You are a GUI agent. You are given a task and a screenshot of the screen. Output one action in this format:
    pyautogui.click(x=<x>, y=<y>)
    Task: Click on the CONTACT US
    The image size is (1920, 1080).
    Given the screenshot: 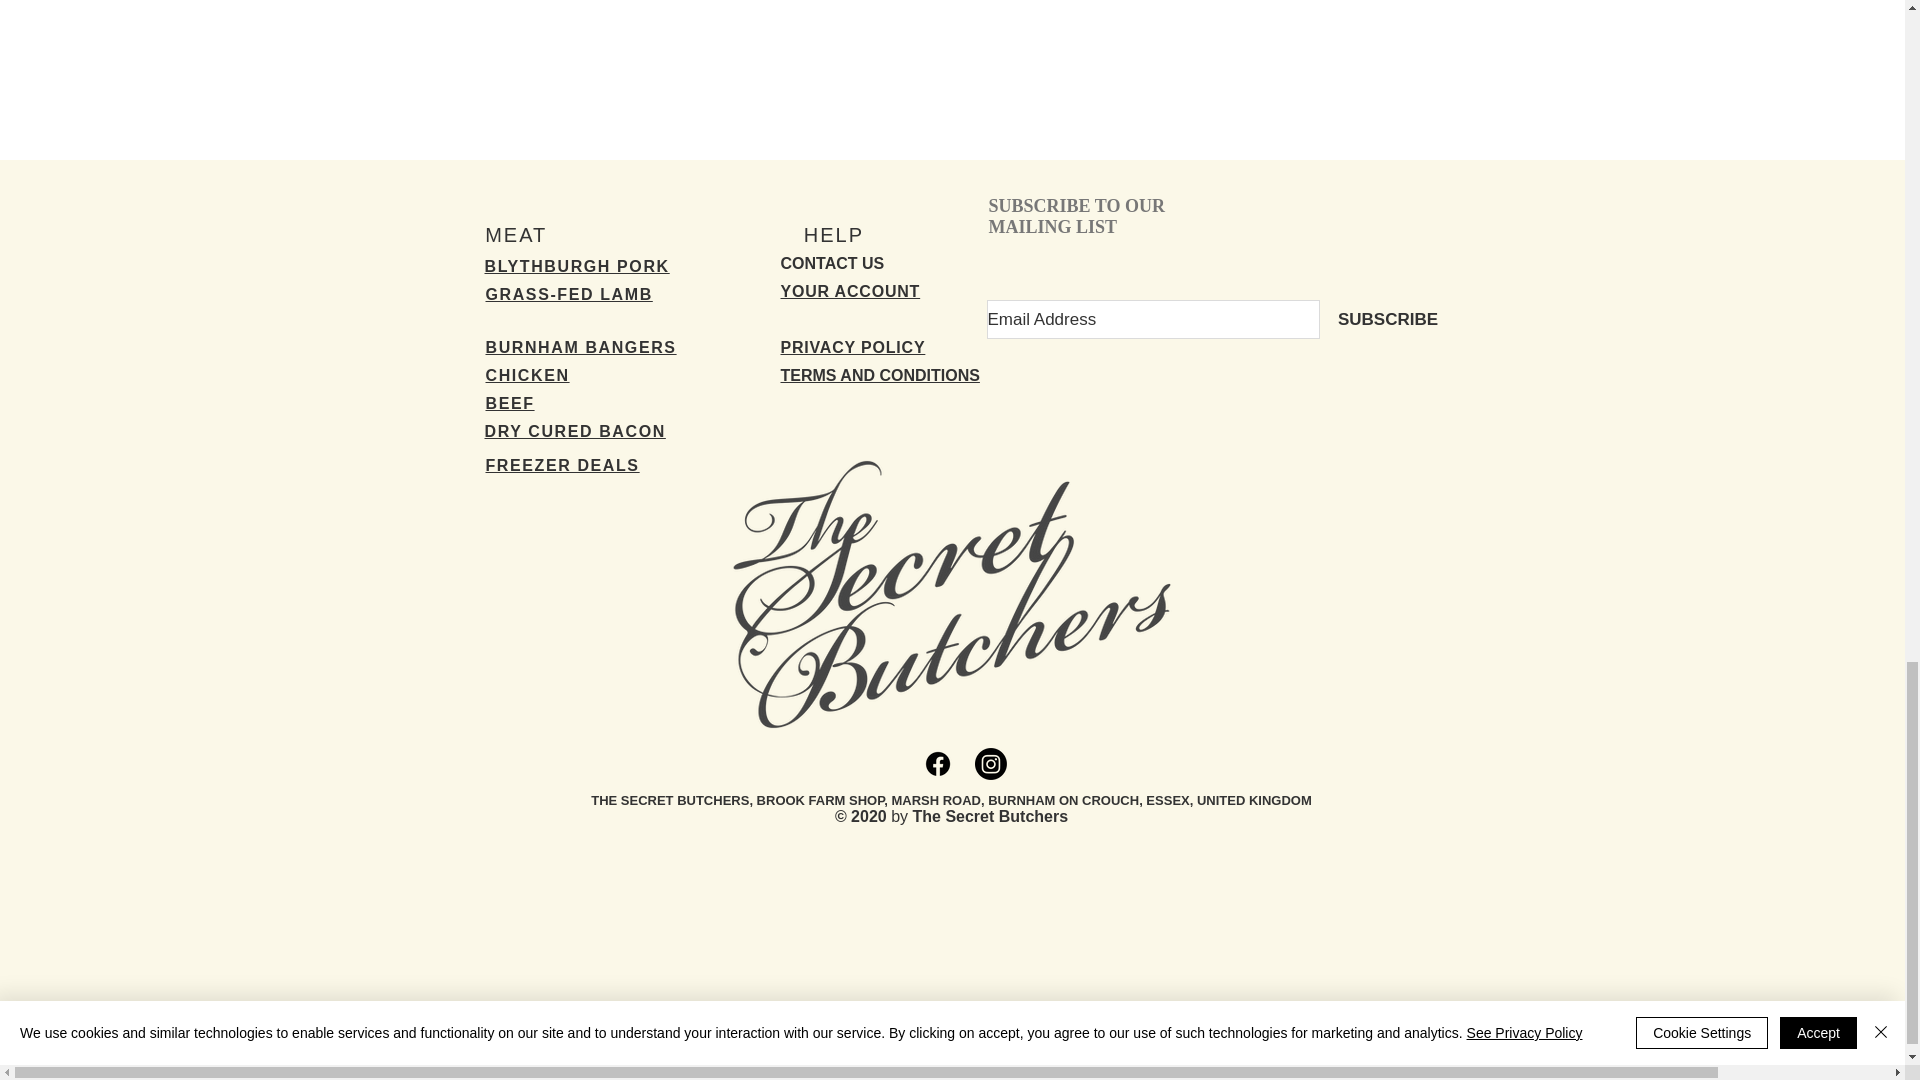 What is the action you would take?
    pyautogui.click(x=831, y=263)
    